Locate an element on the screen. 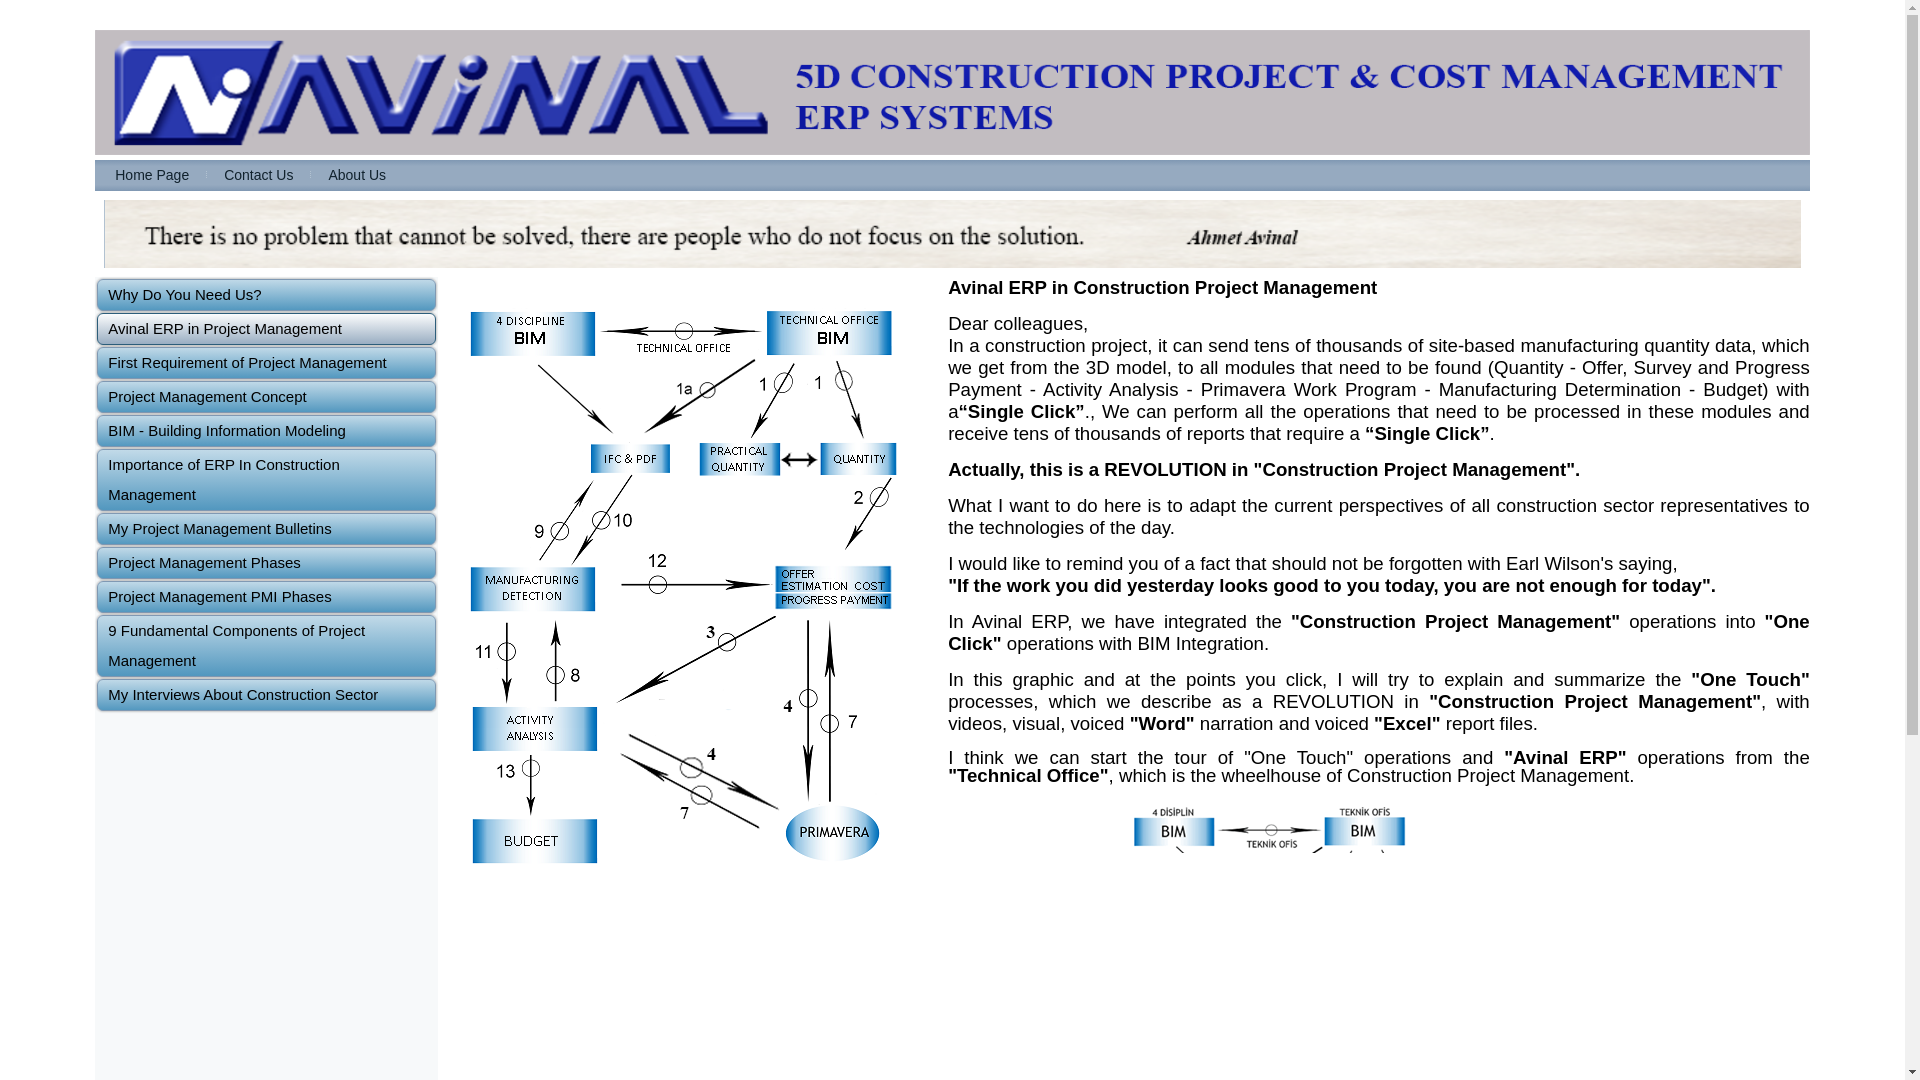  Project Management Concept is located at coordinates (266, 396).